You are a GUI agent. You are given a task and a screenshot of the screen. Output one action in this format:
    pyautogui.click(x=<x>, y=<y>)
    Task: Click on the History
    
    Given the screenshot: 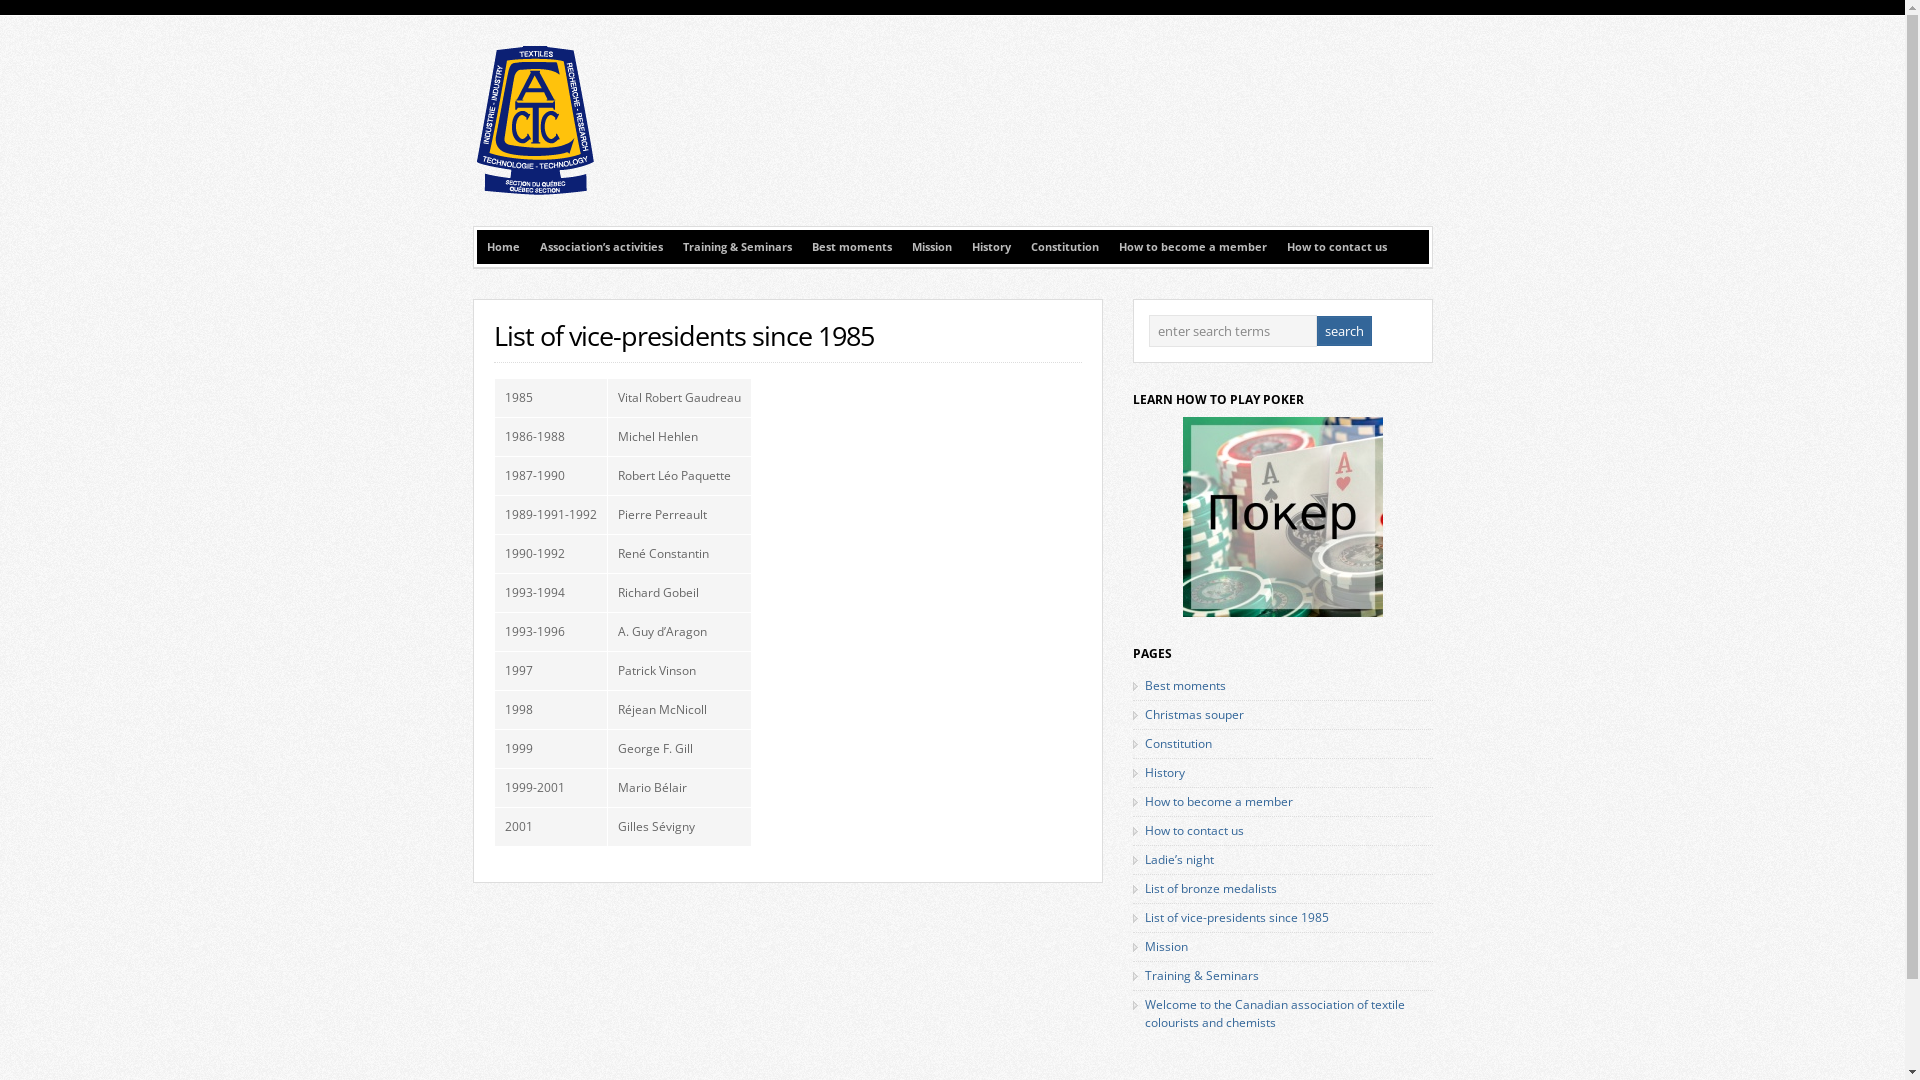 What is the action you would take?
    pyautogui.click(x=1164, y=772)
    